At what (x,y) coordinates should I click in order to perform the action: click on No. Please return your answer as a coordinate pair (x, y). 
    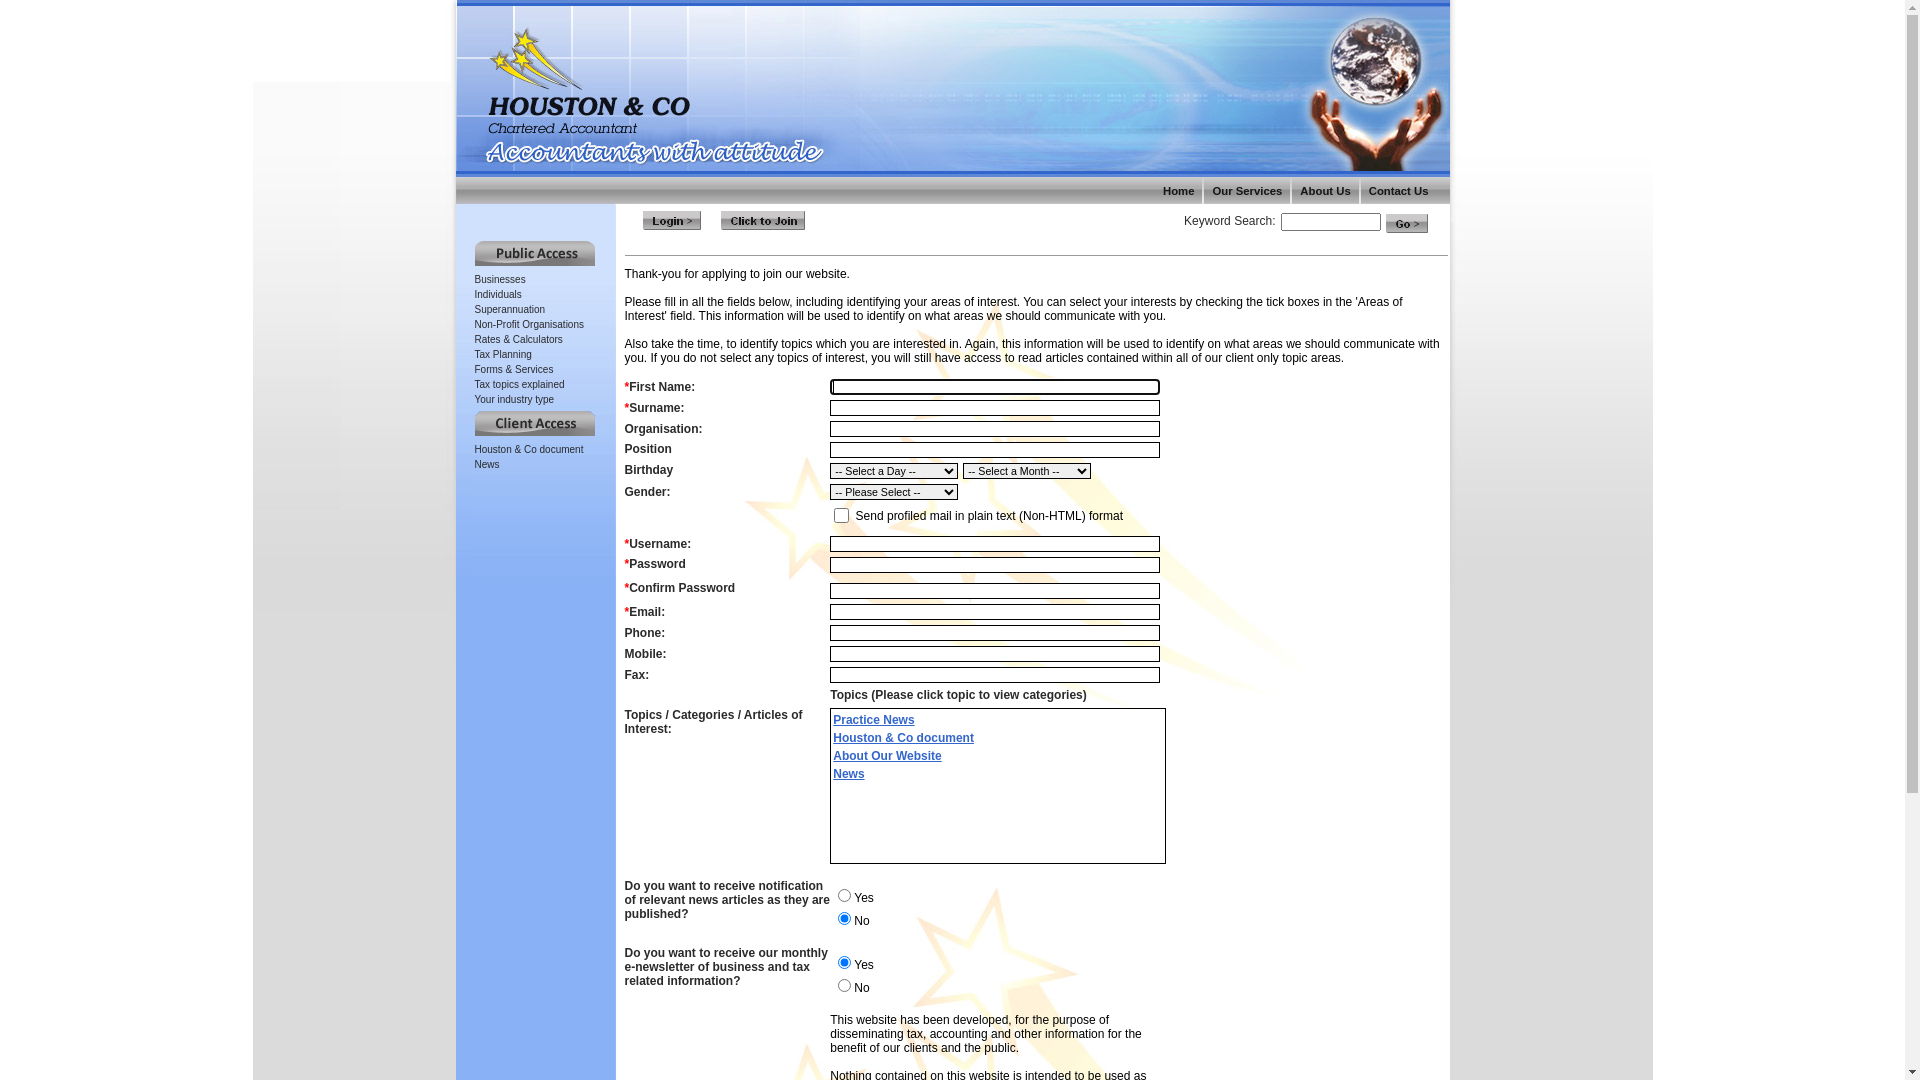
    Looking at the image, I should click on (844, 918).